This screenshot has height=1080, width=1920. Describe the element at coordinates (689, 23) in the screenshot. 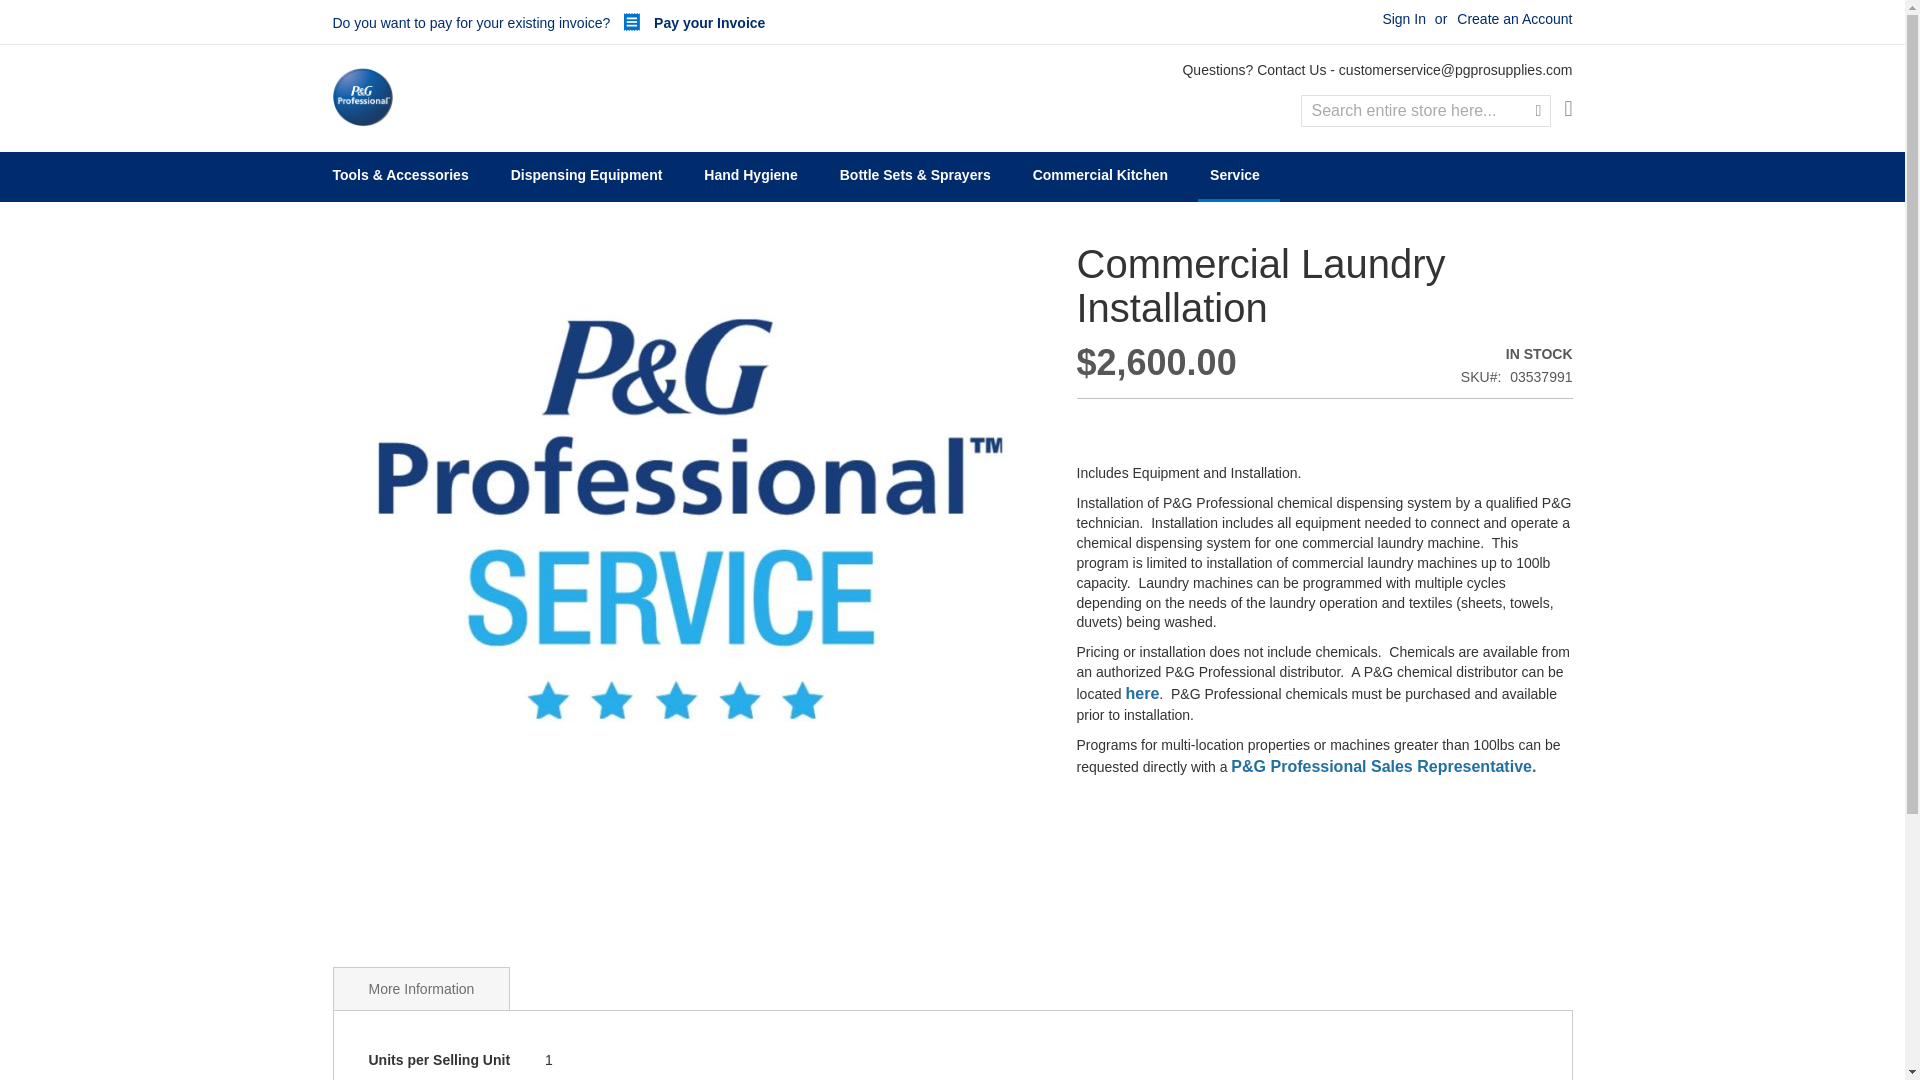

I see `Pay your Invoice` at that location.